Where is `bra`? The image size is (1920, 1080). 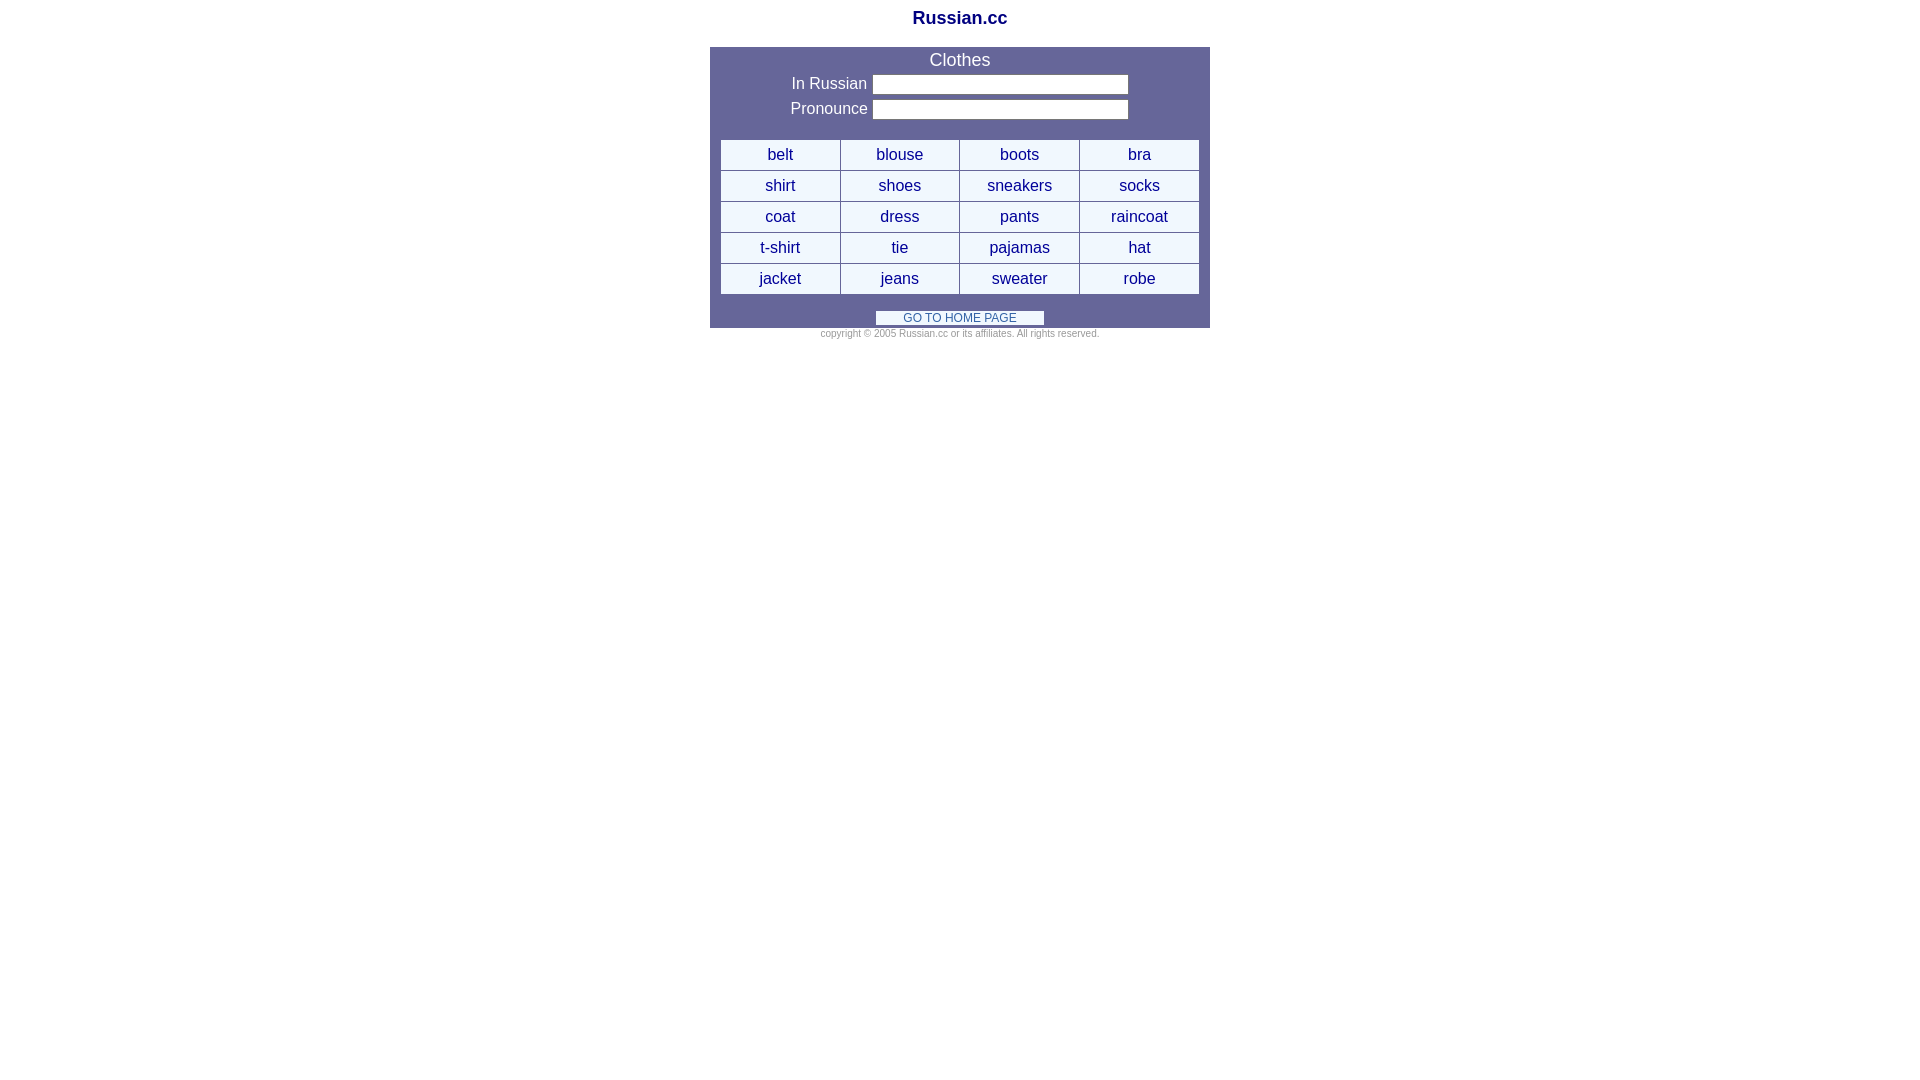 bra is located at coordinates (1140, 156).